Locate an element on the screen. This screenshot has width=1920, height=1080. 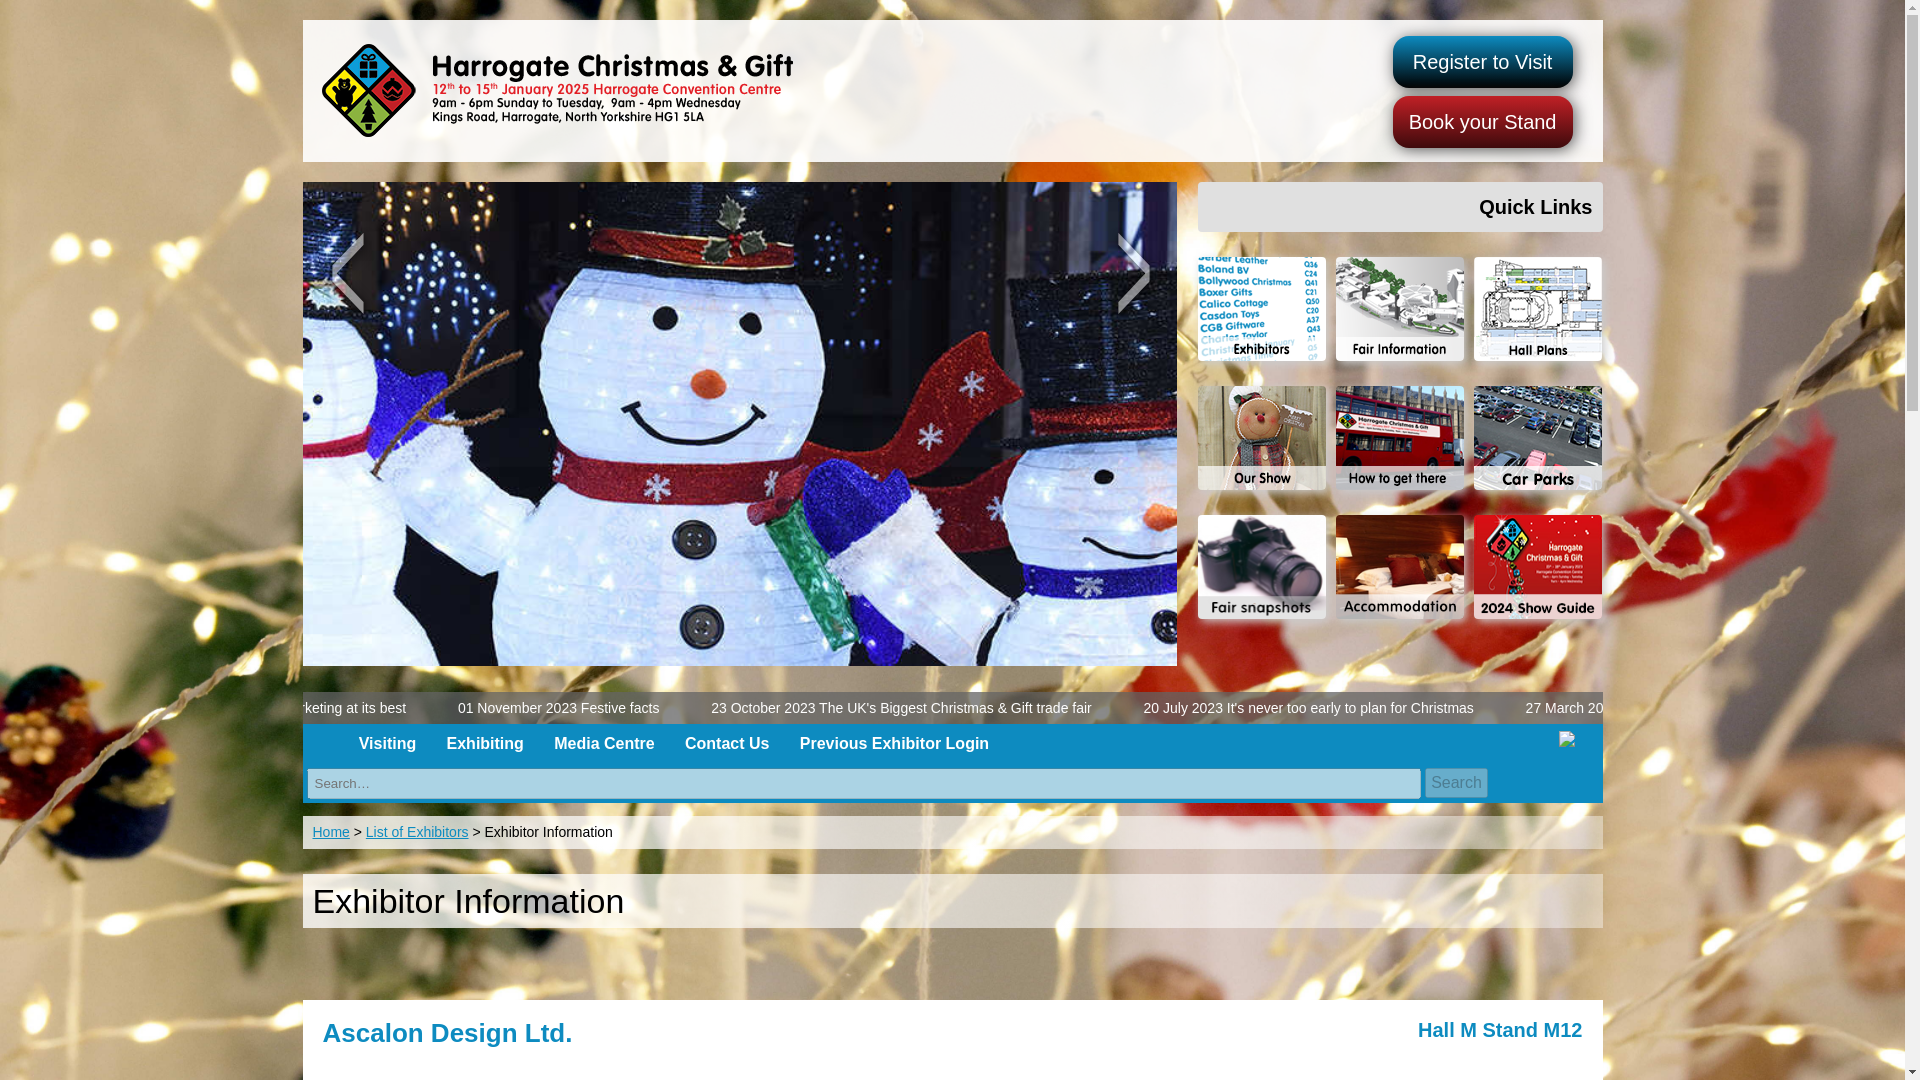
Accommodation is located at coordinates (1405, 566).